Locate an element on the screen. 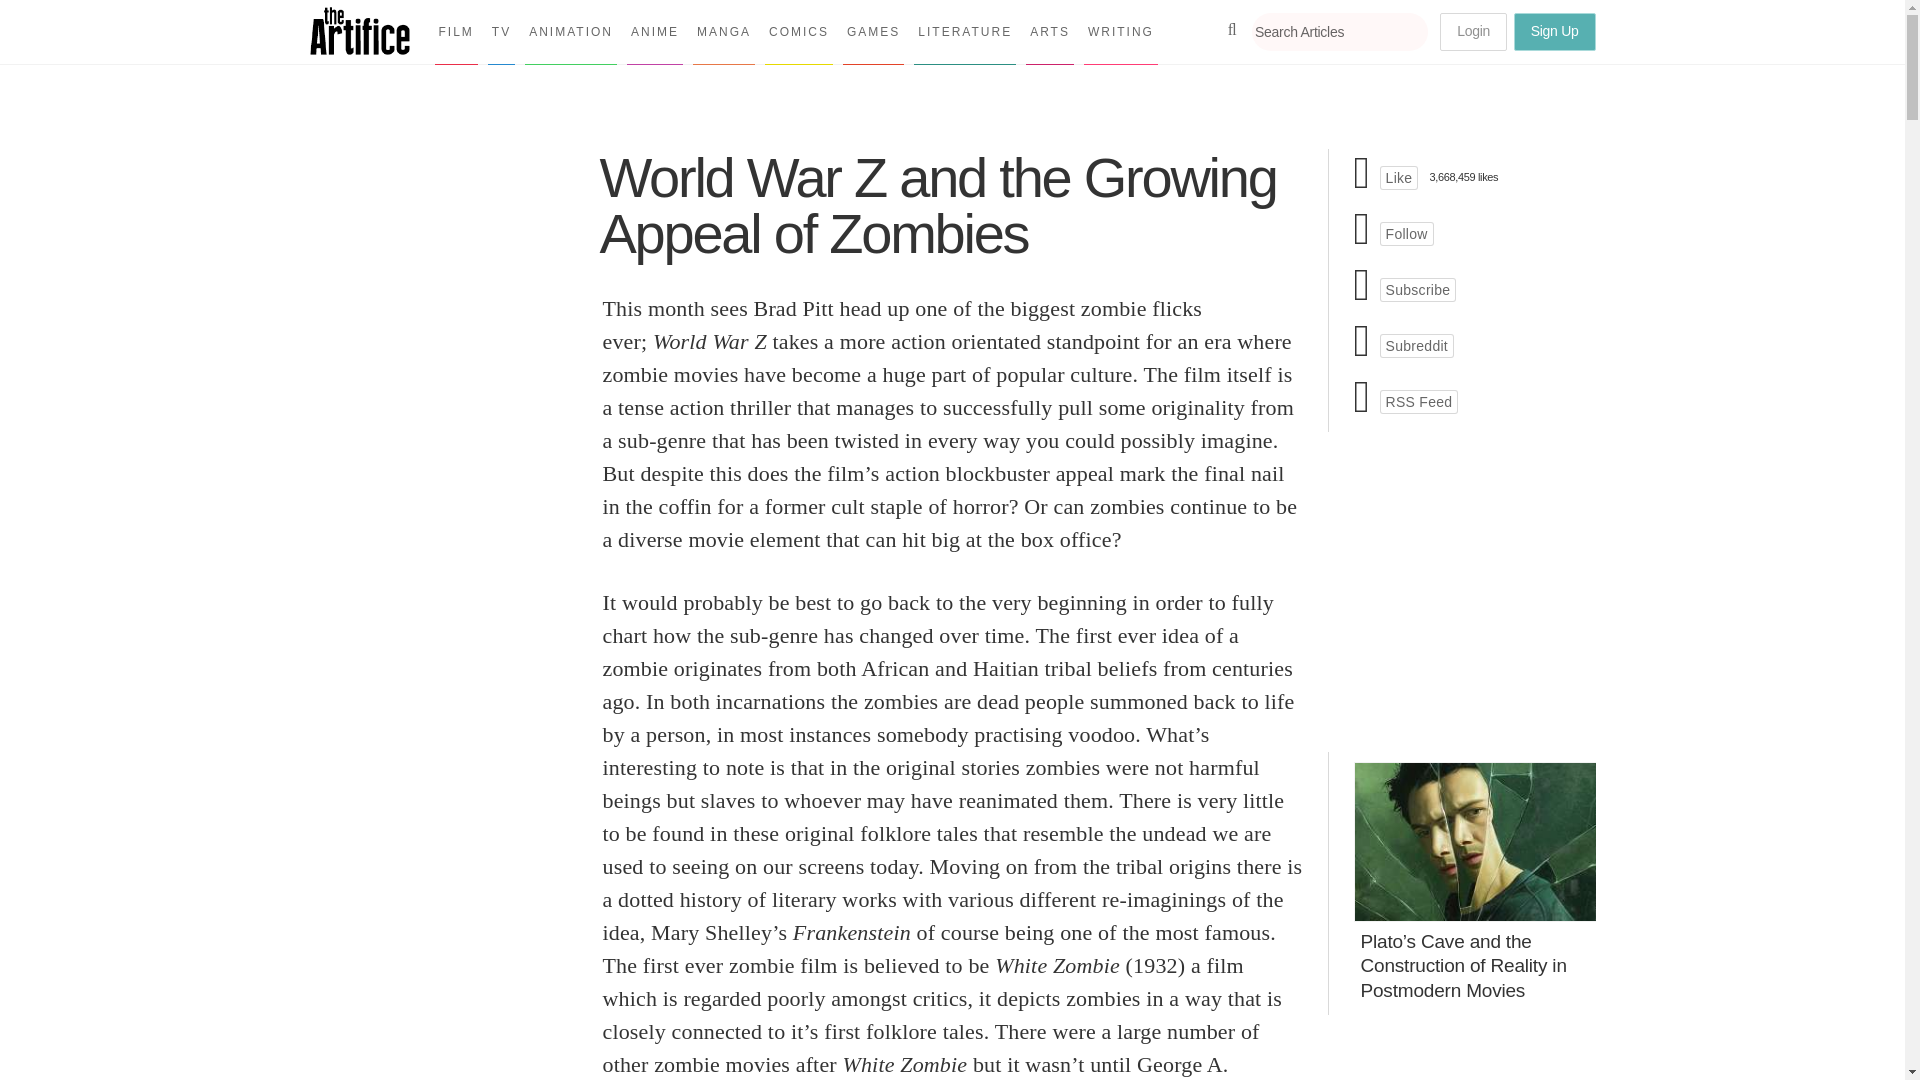 This screenshot has width=1920, height=1080. FILM is located at coordinates (454, 32).